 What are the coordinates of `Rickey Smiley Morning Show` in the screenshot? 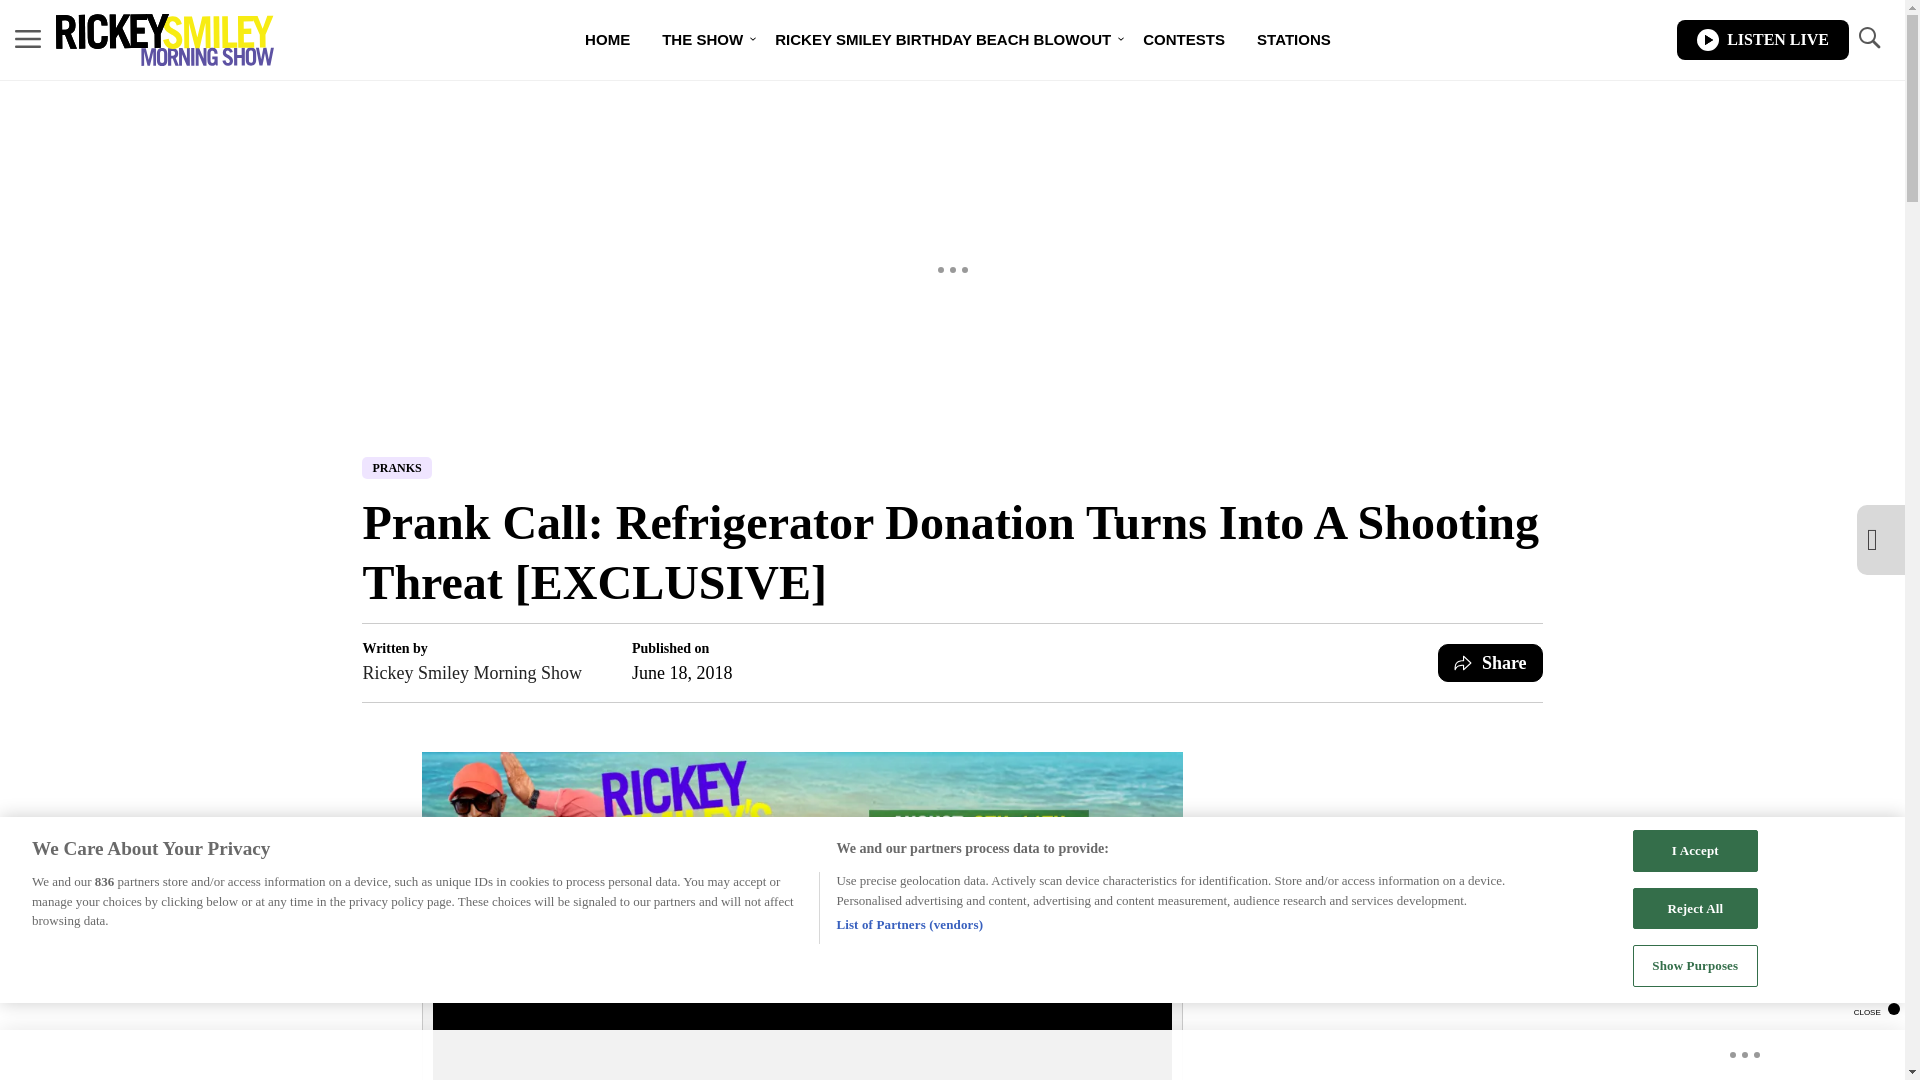 It's located at (472, 672).